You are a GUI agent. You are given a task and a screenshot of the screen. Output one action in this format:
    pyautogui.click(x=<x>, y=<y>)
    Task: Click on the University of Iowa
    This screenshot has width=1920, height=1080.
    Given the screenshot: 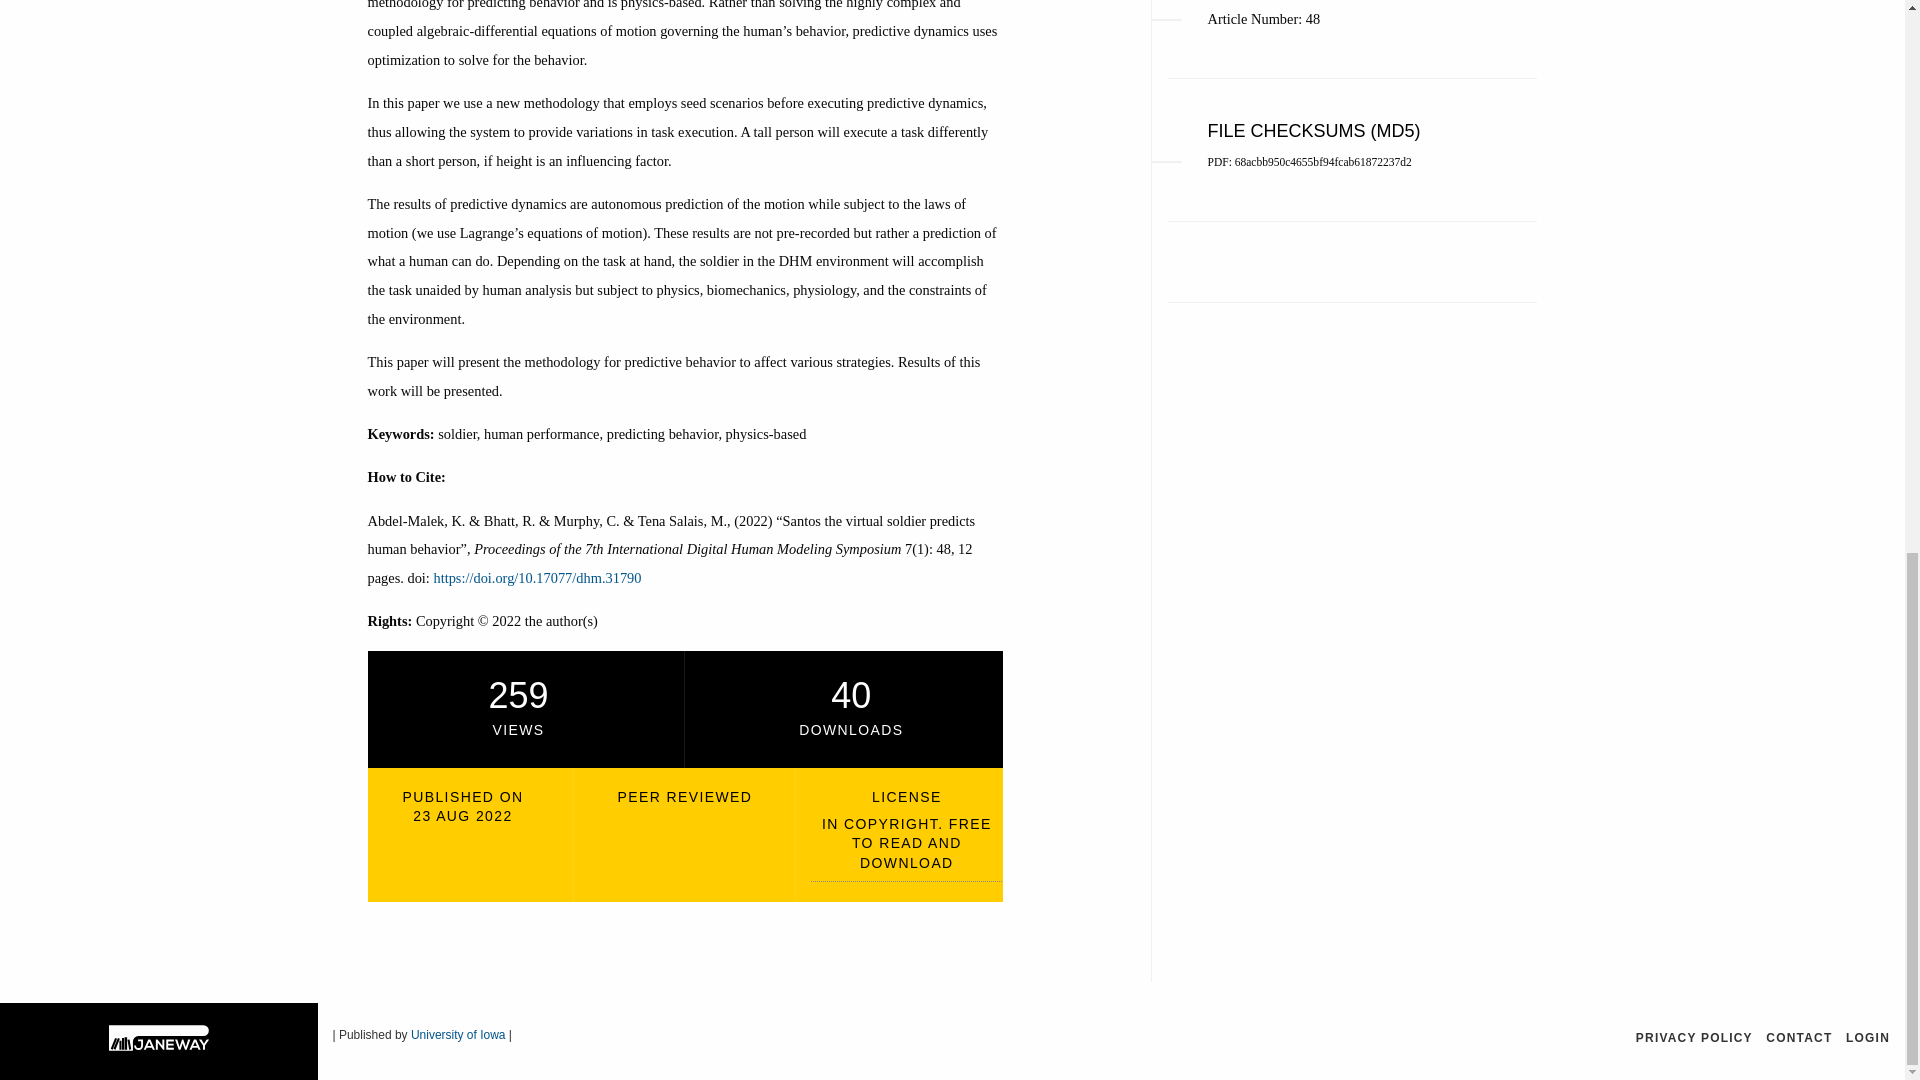 What is the action you would take?
    pyautogui.click(x=458, y=1035)
    